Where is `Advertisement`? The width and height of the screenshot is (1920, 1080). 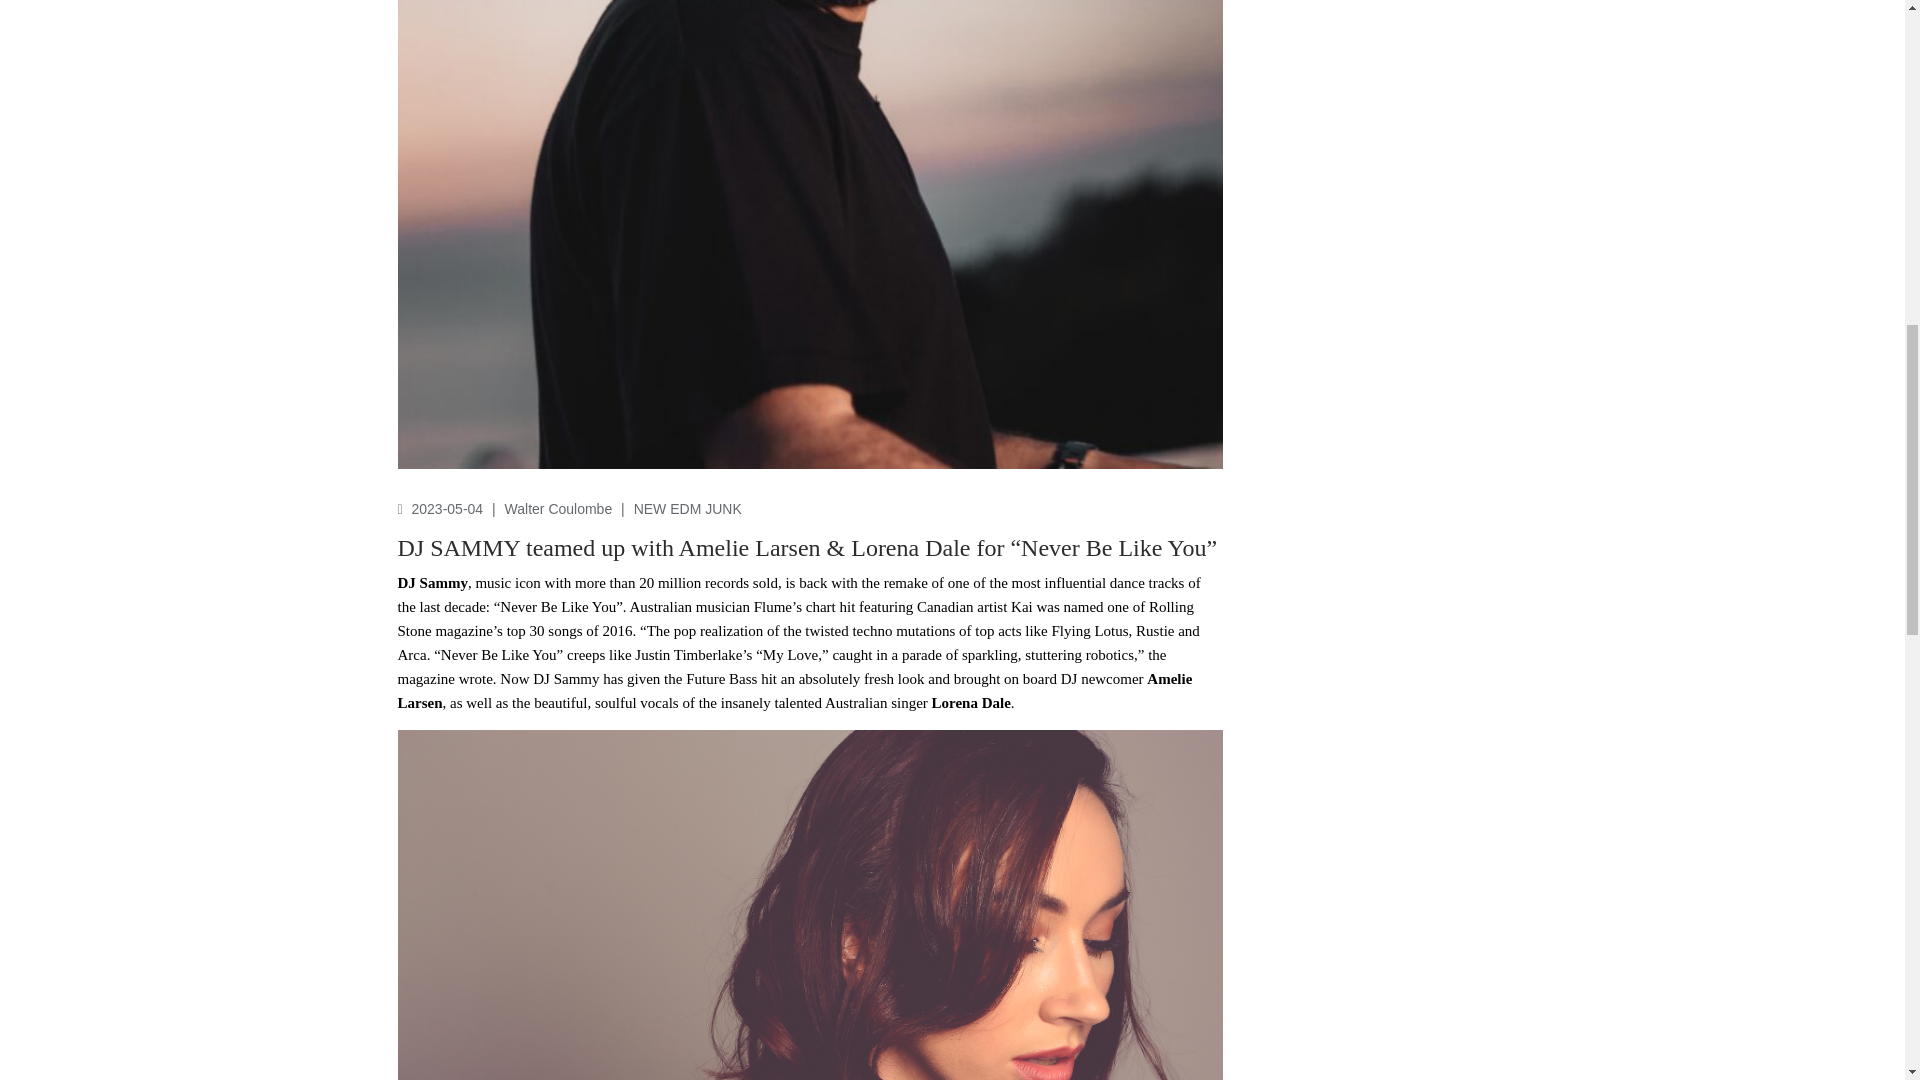 Advertisement is located at coordinates (1374, 276).